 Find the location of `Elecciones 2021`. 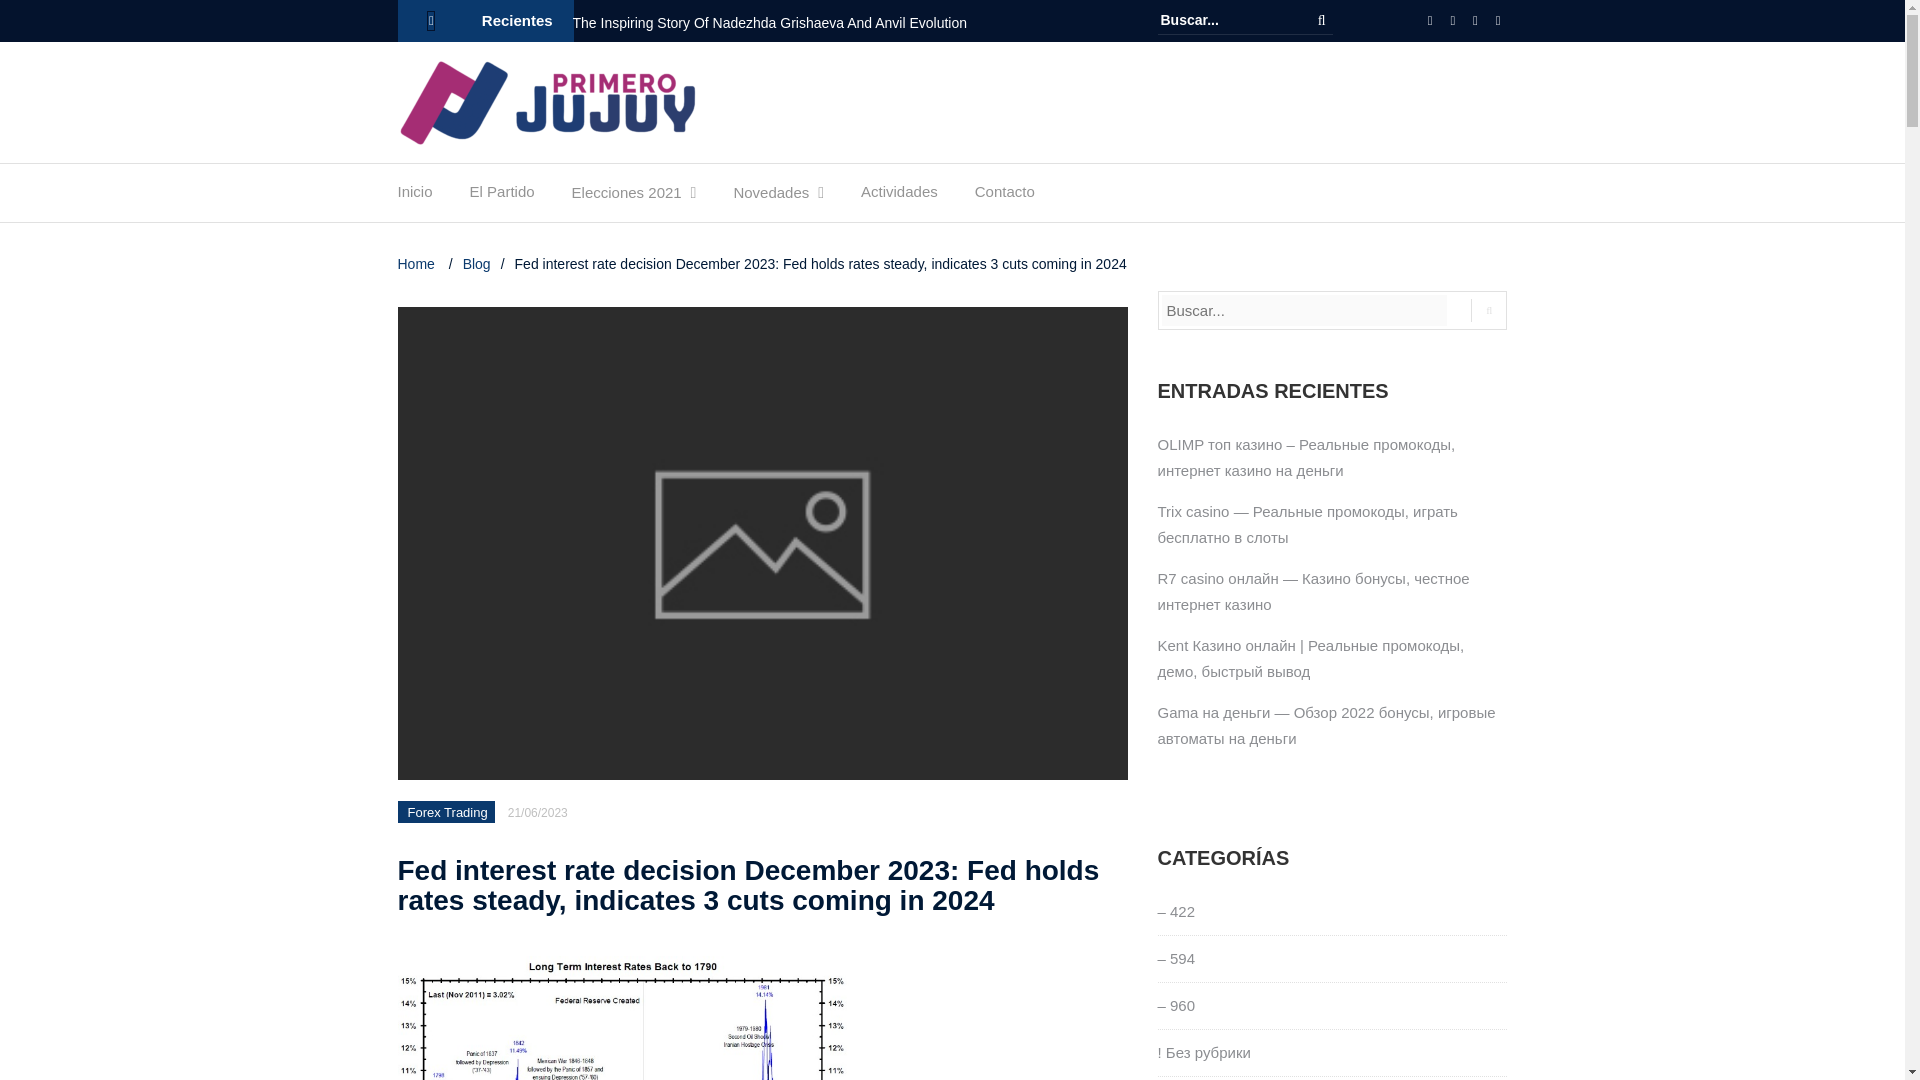

Elecciones 2021 is located at coordinates (626, 198).